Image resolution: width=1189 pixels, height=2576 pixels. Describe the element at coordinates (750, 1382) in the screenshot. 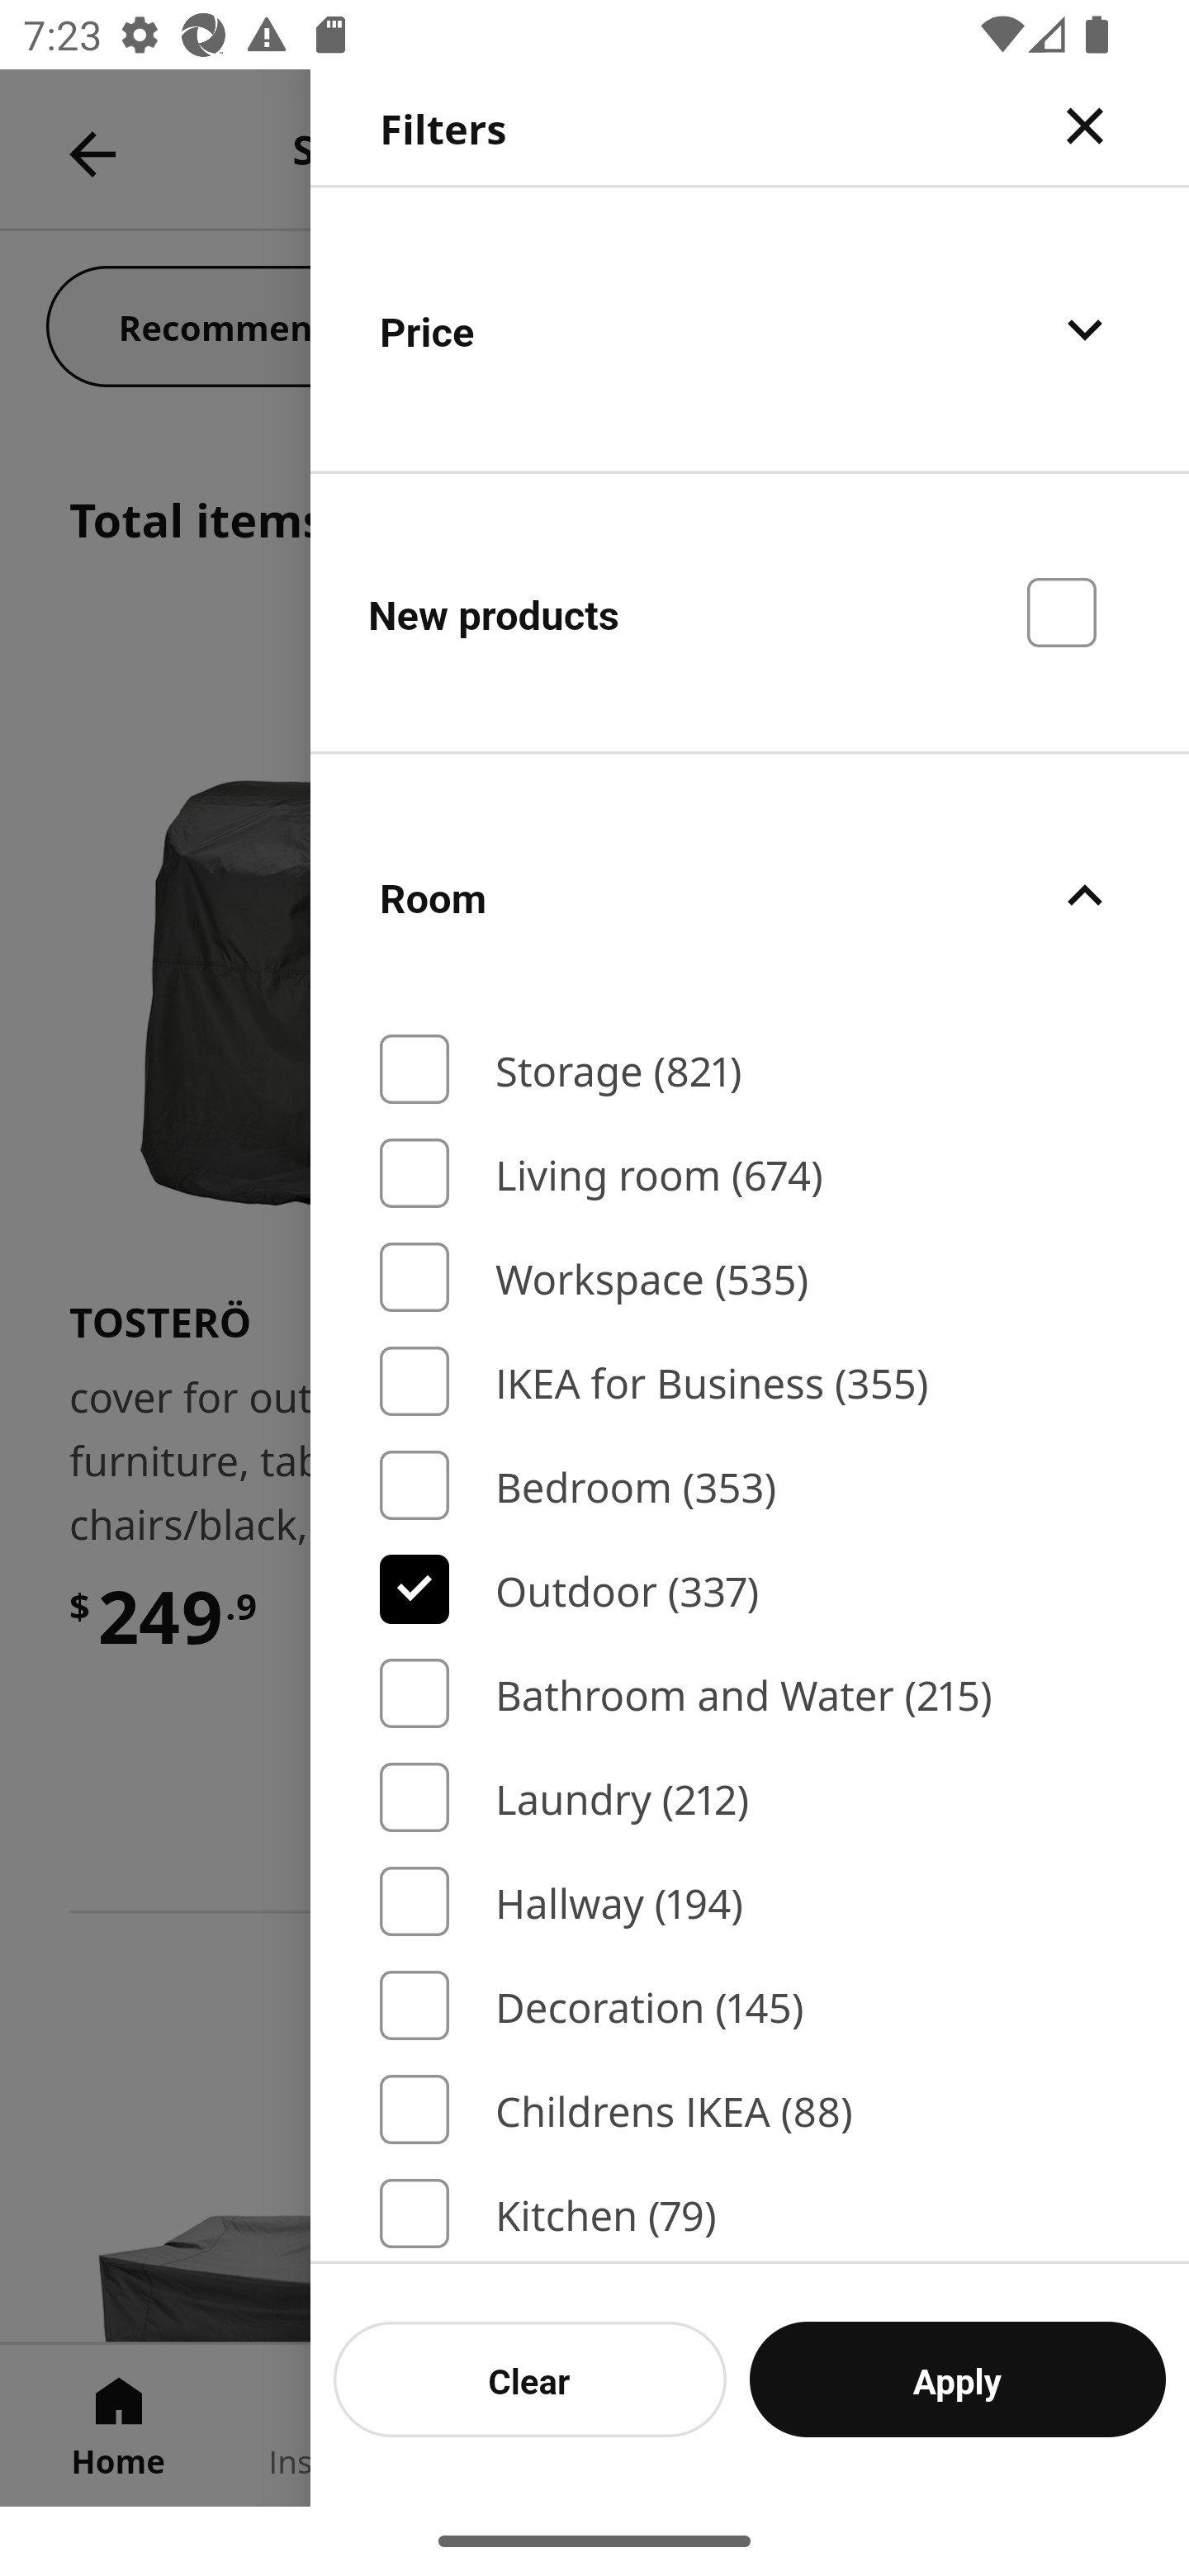

I see `IKEA for Business (355)` at that location.